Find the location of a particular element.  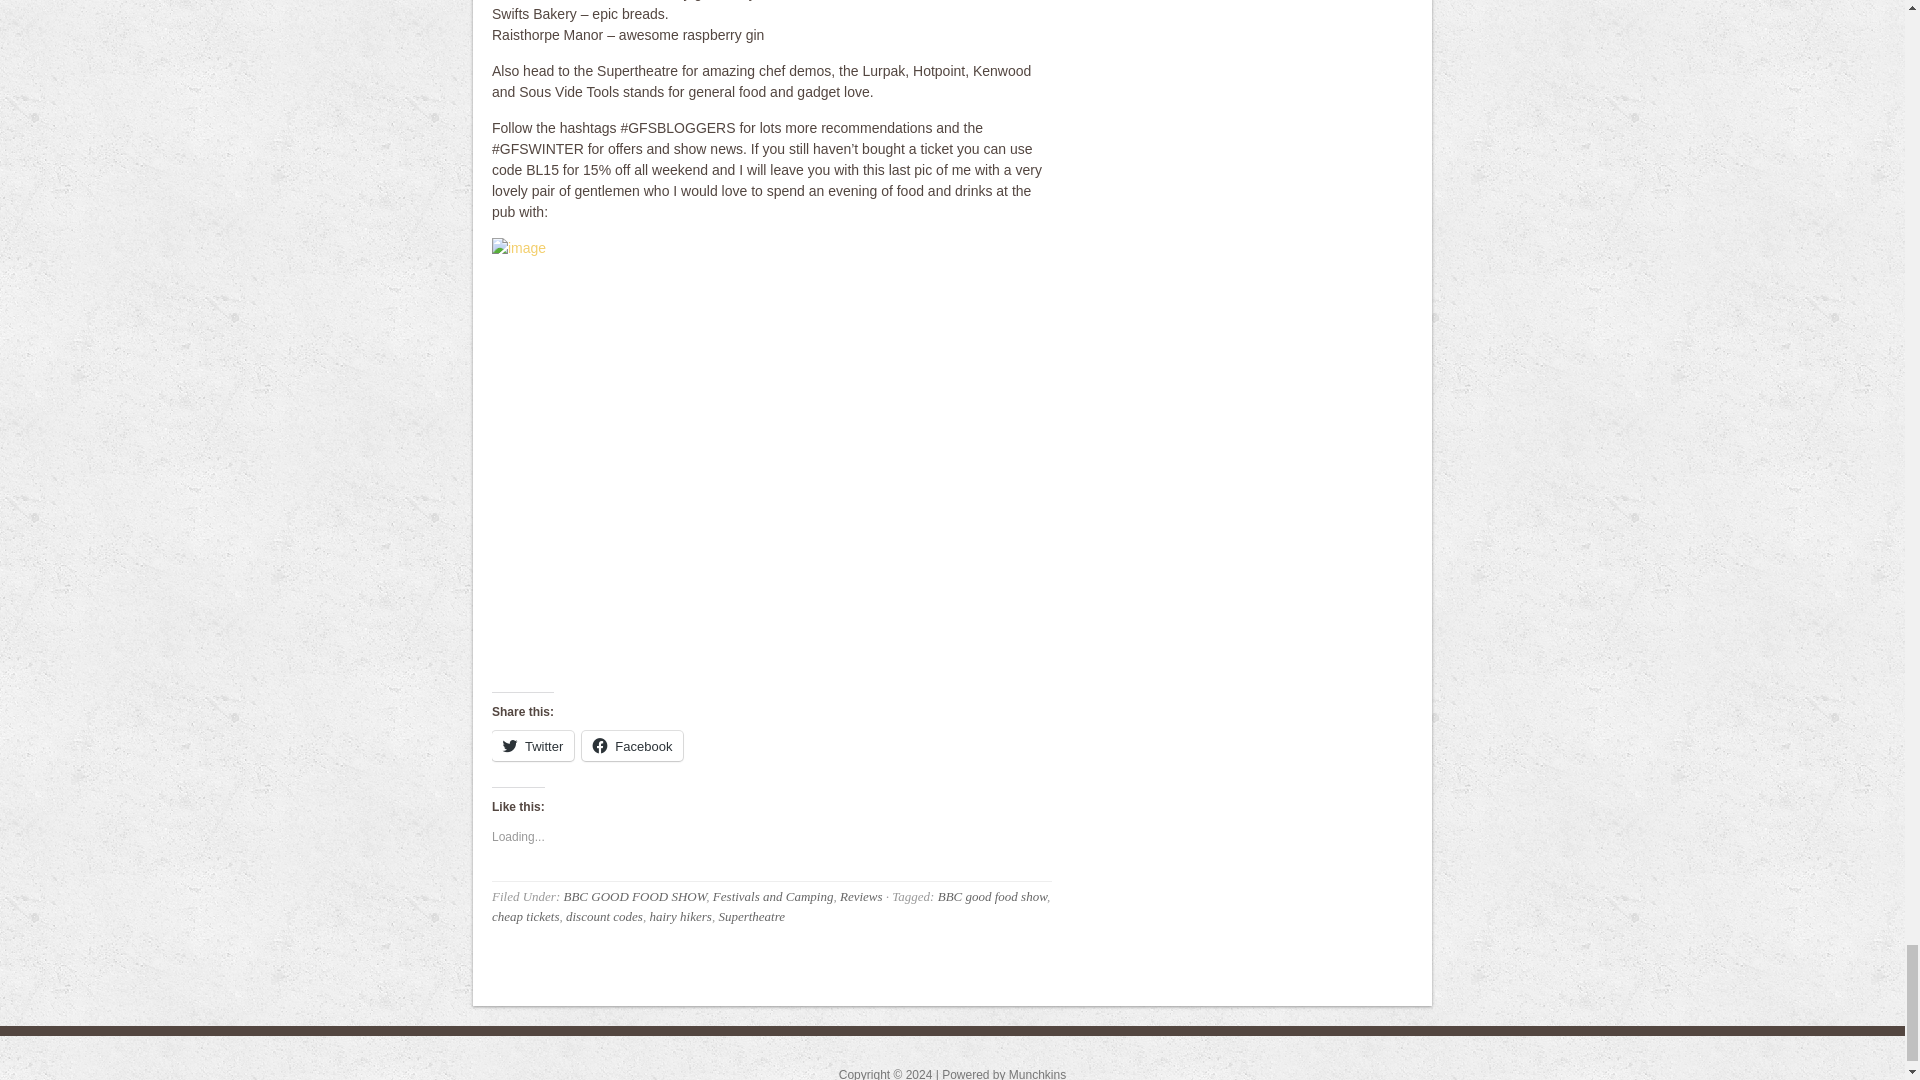

BBC GOOD FOOD SHOW is located at coordinates (634, 896).